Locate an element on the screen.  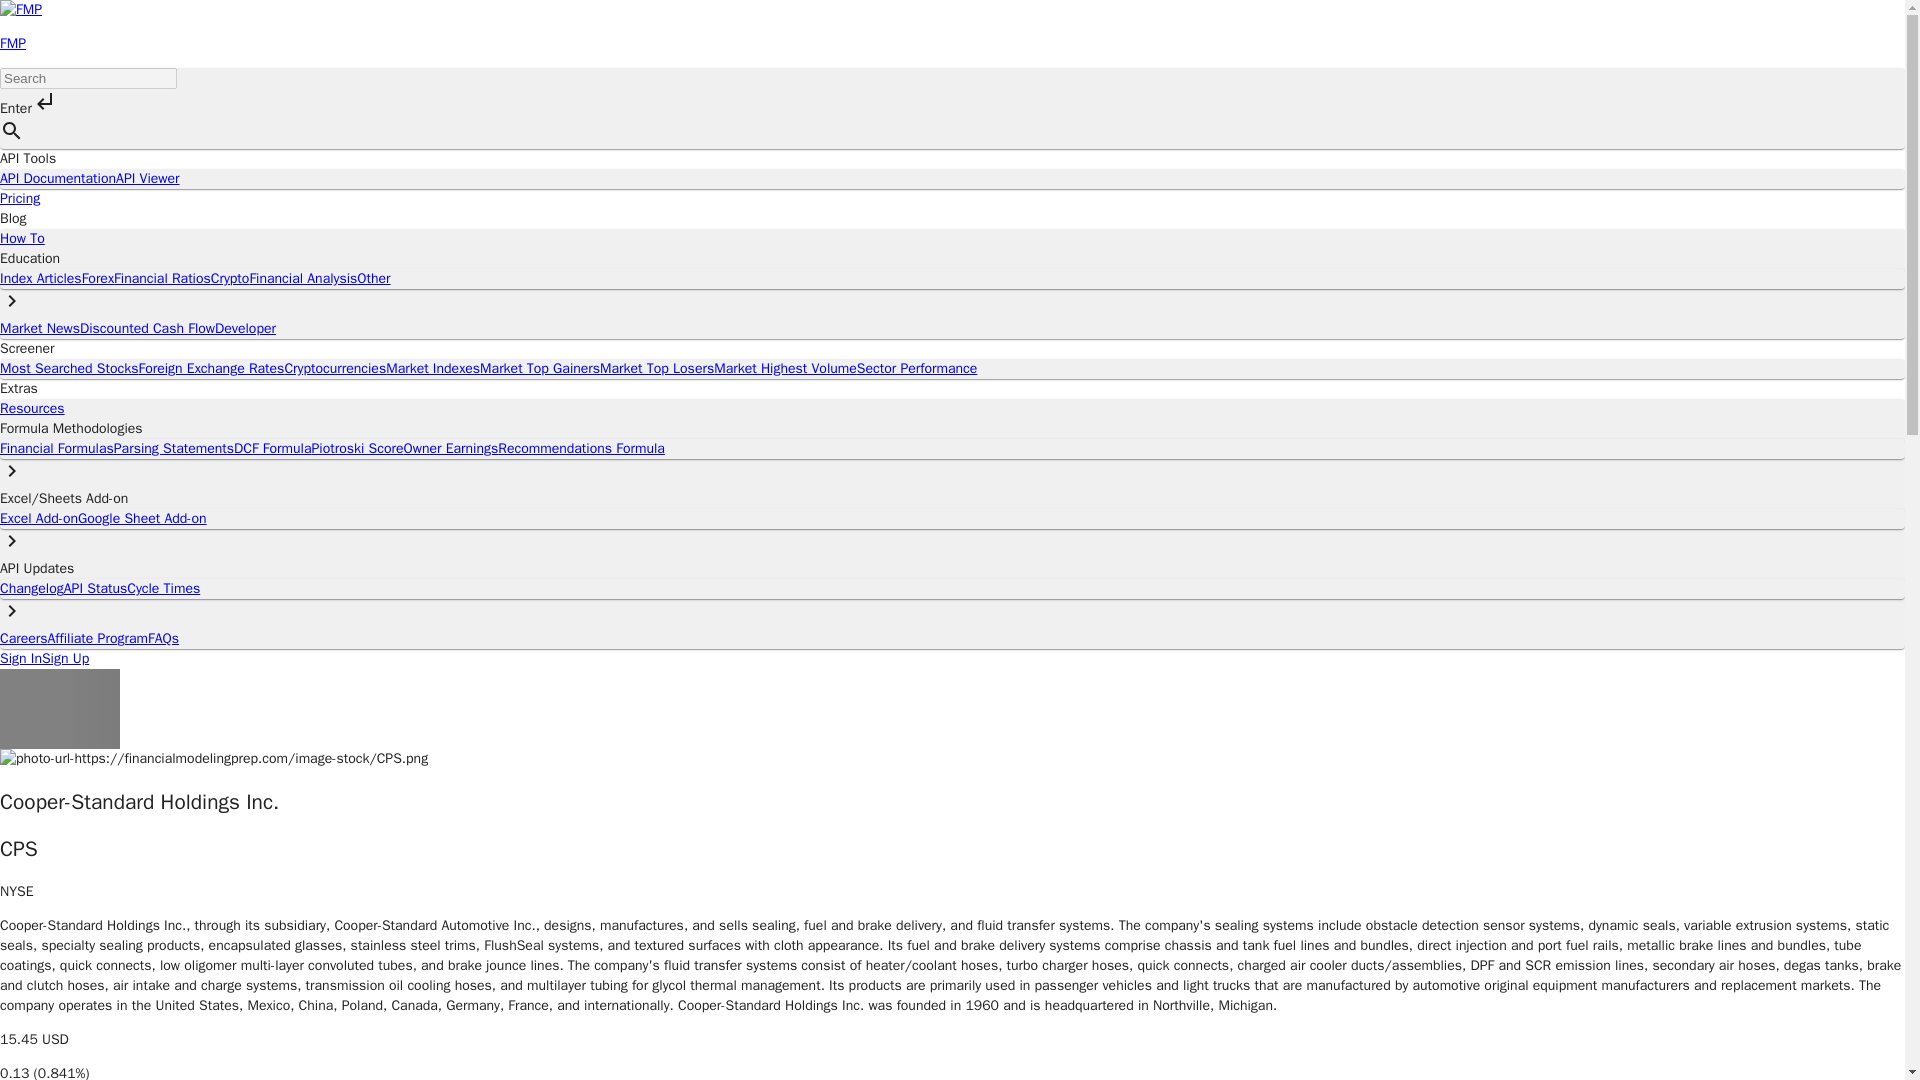
Developer is located at coordinates (246, 328).